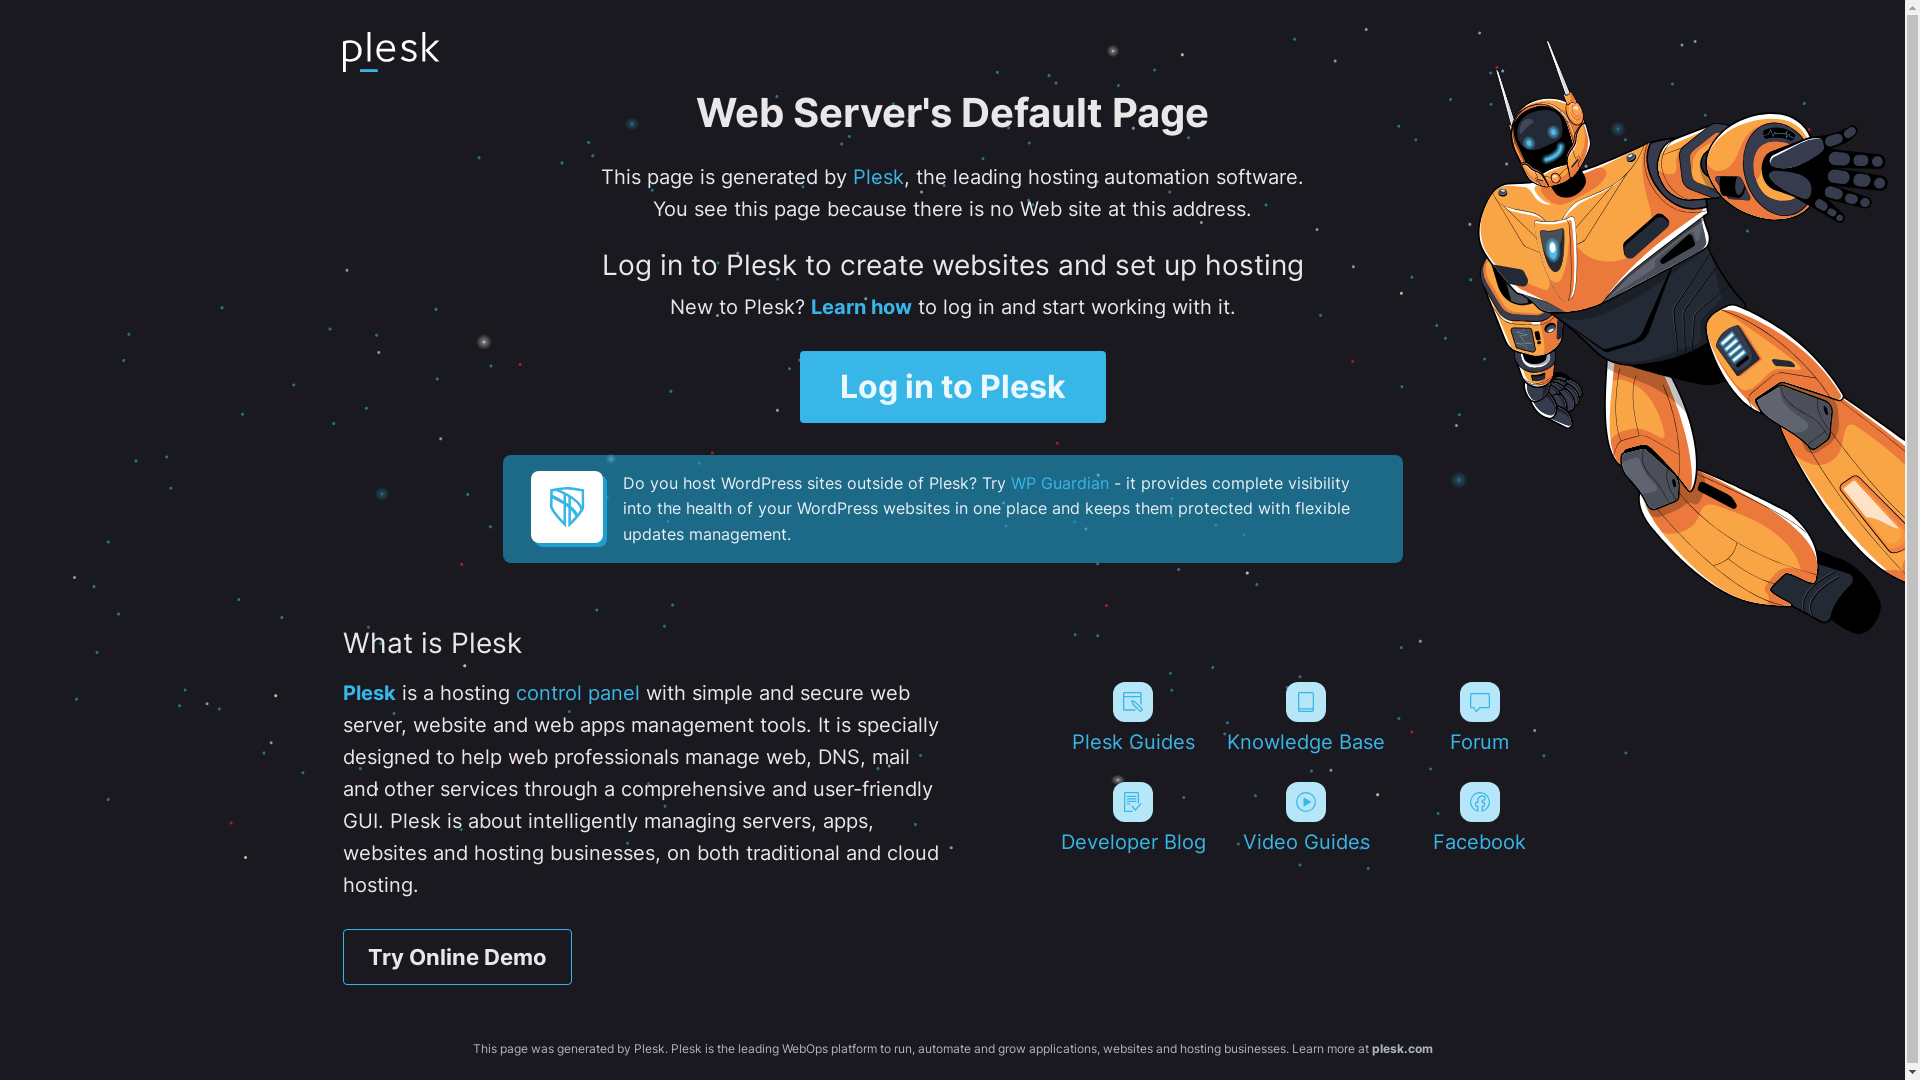 This screenshot has height=1080, width=1920. Describe the element at coordinates (1306, 818) in the screenshot. I see `Video Guides` at that location.